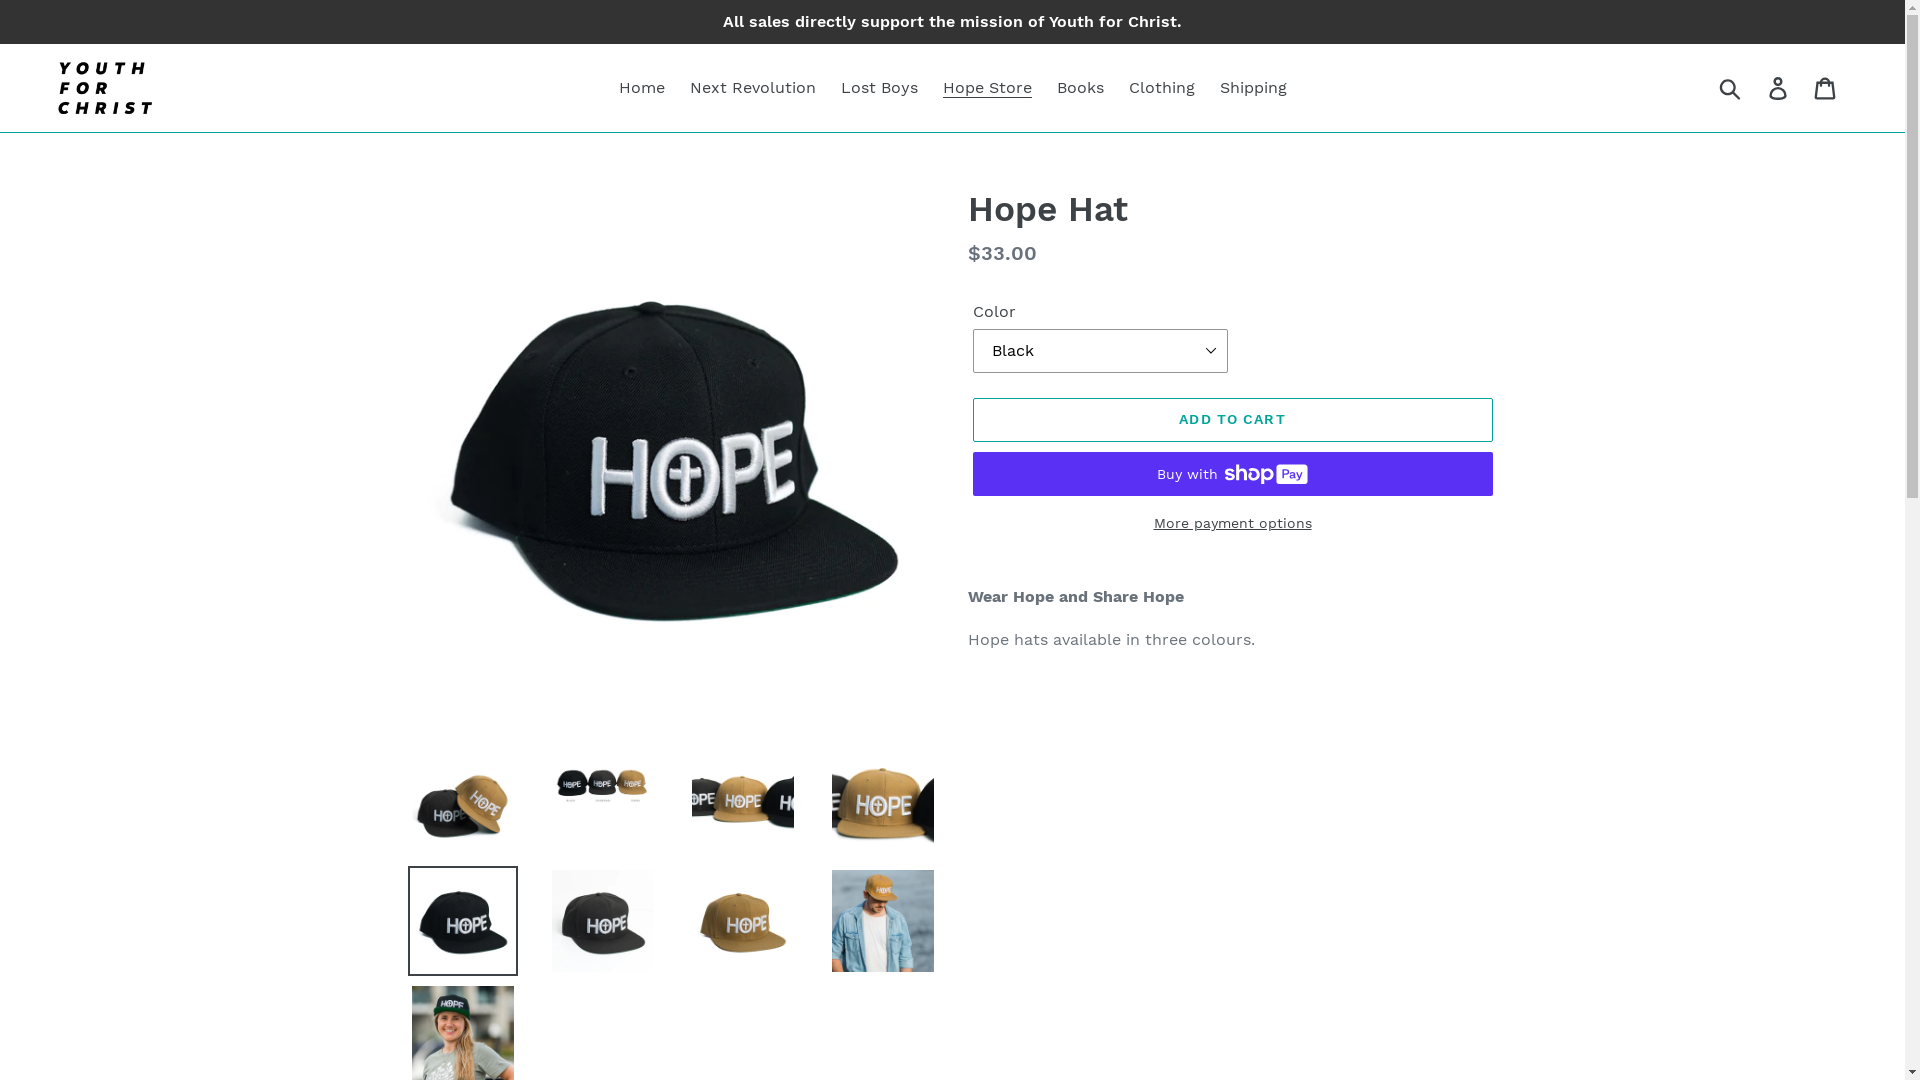  What do you see at coordinates (1080, 88) in the screenshot?
I see `Books` at bounding box center [1080, 88].